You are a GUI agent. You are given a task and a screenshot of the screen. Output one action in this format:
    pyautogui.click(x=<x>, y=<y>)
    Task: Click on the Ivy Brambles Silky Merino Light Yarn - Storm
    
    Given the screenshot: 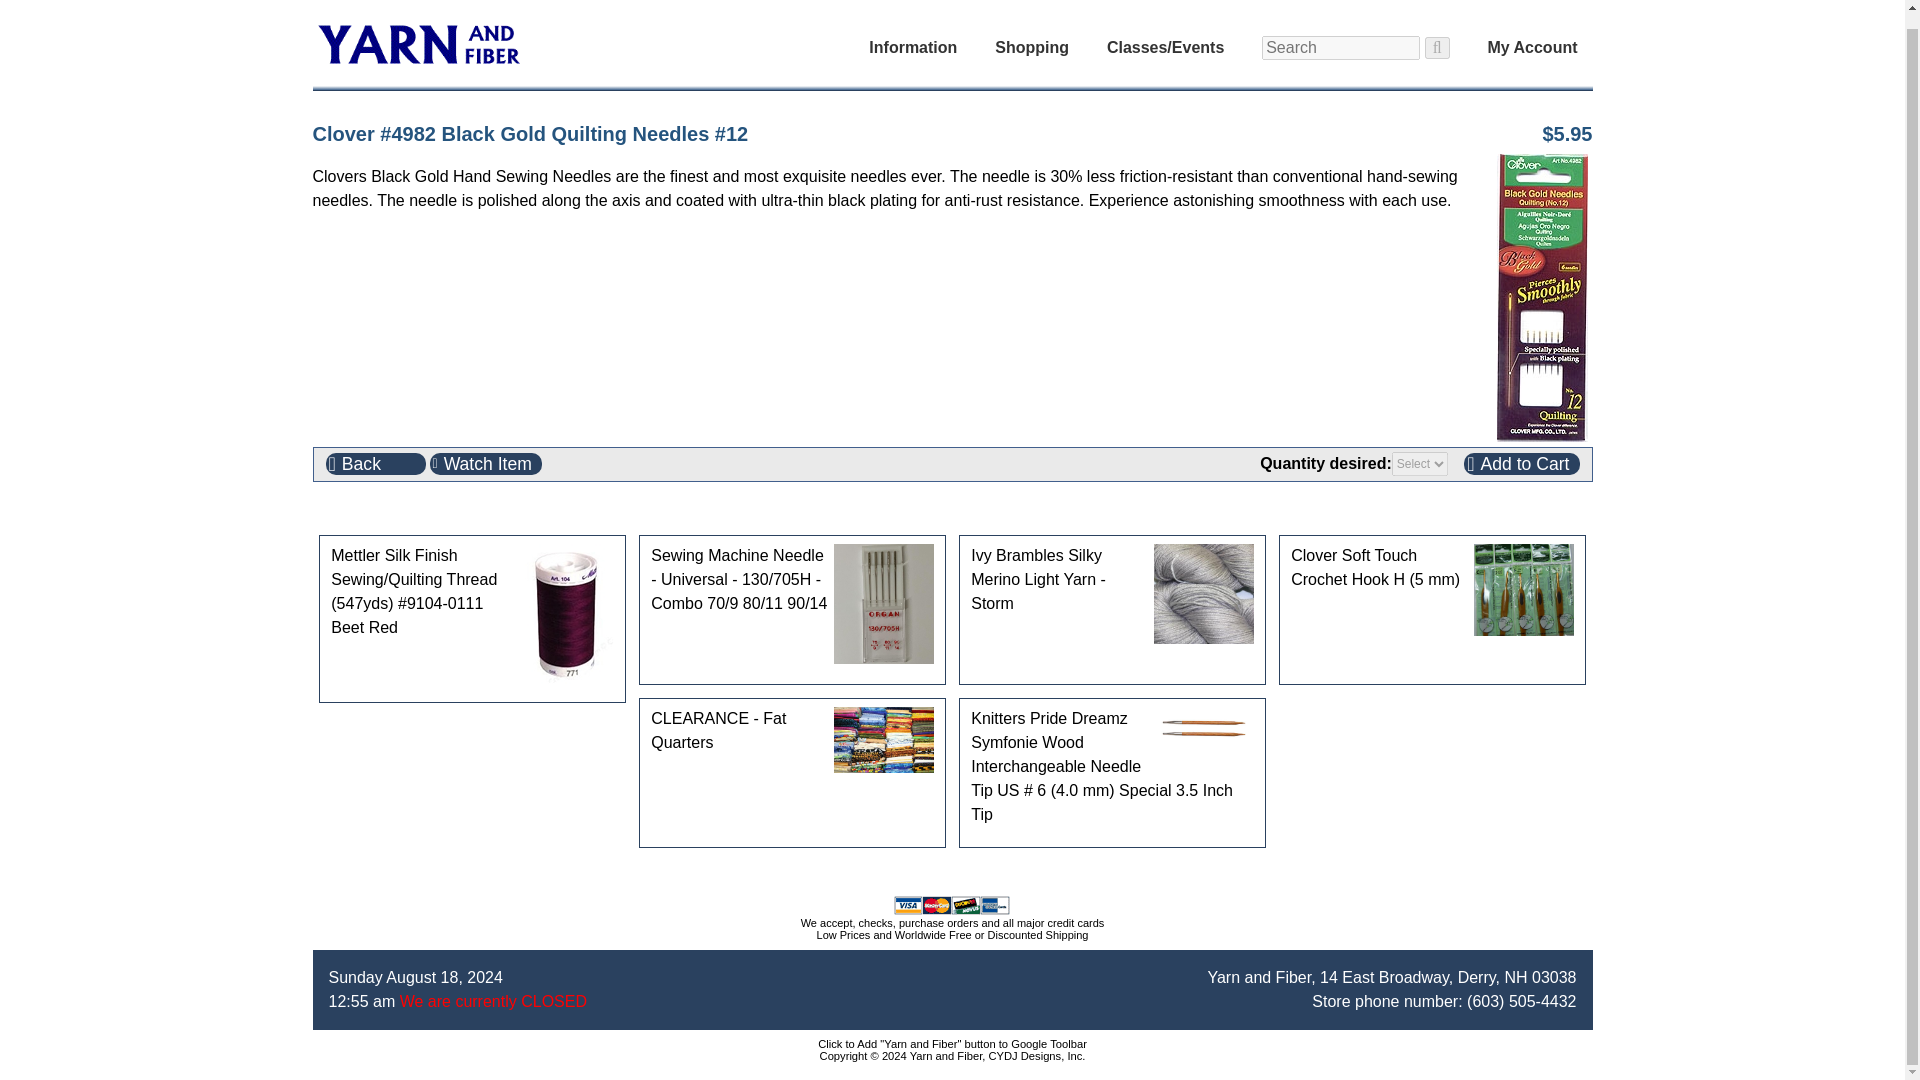 What is the action you would take?
    pyautogui.click(x=1111, y=580)
    